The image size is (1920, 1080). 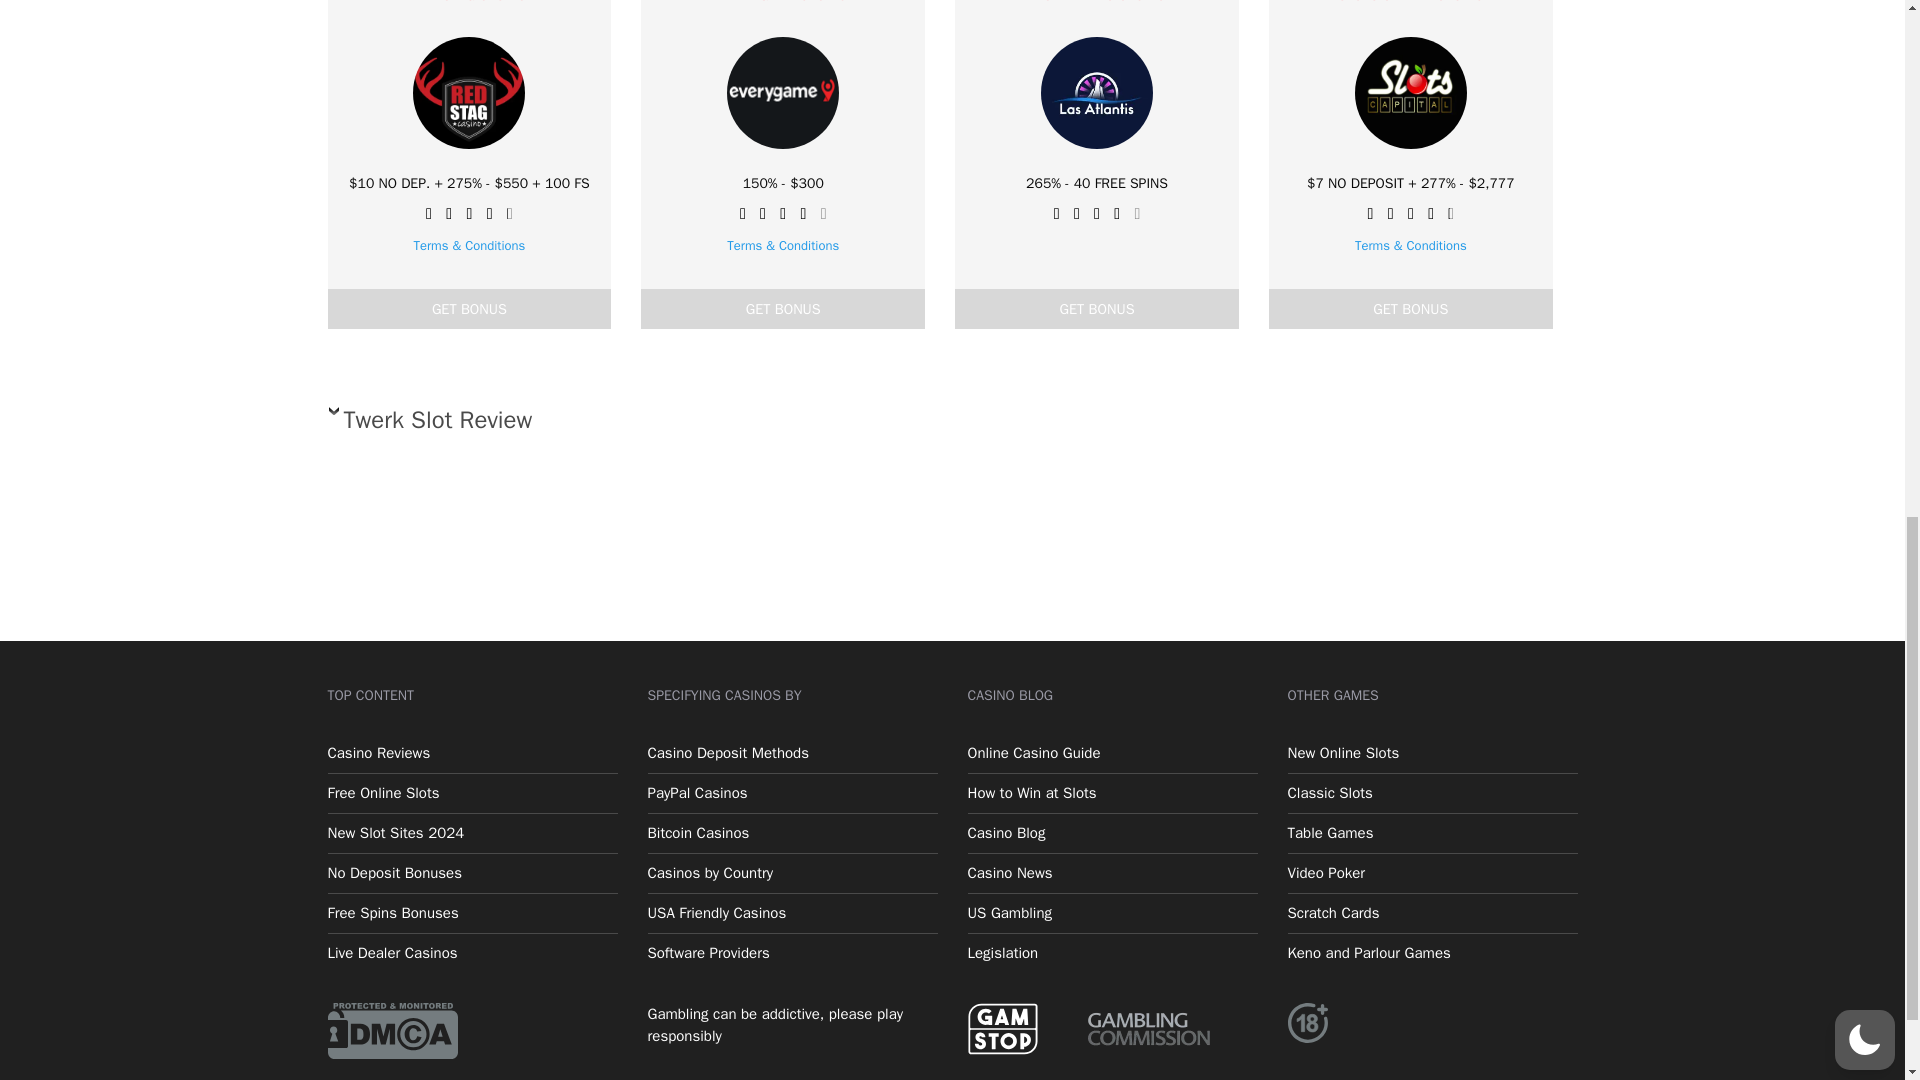 I want to click on Ice pirates, so click(x=1425, y=466).